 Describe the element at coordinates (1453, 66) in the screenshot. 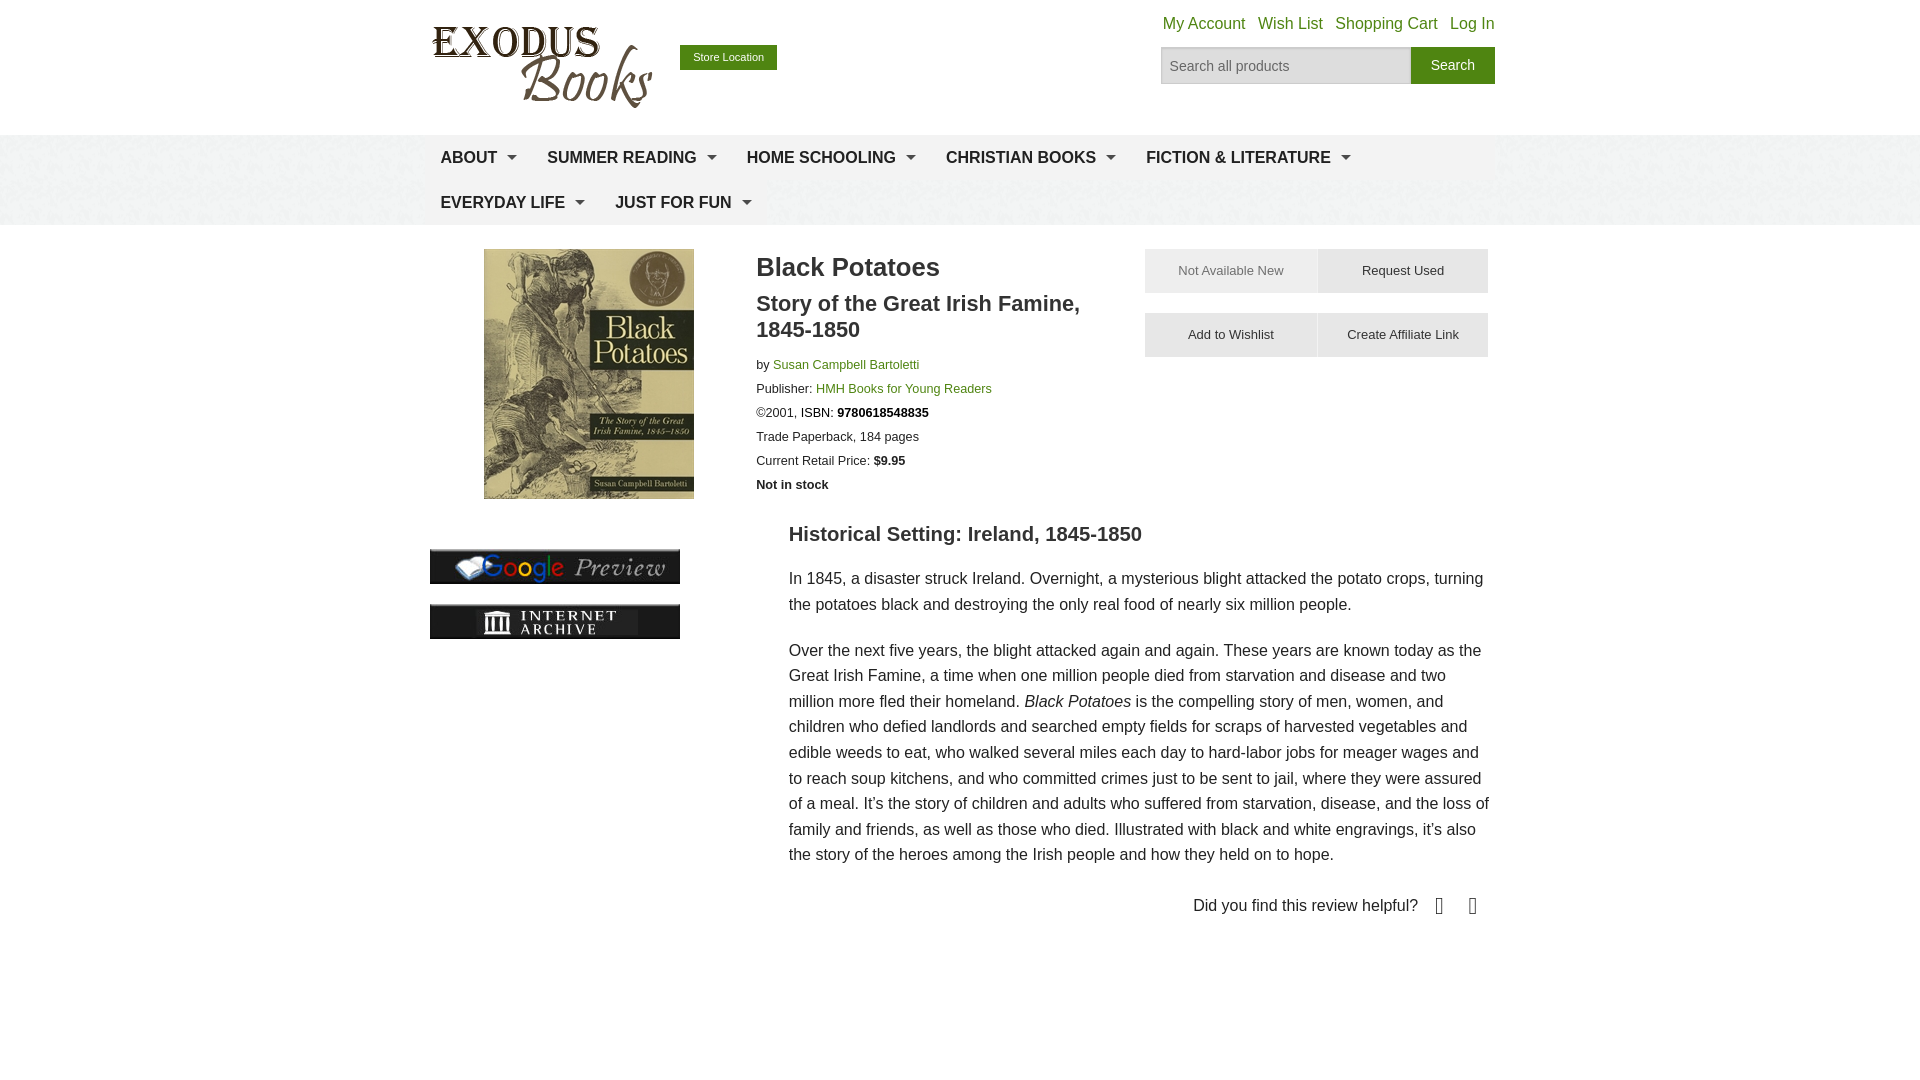

I see `Search` at that location.